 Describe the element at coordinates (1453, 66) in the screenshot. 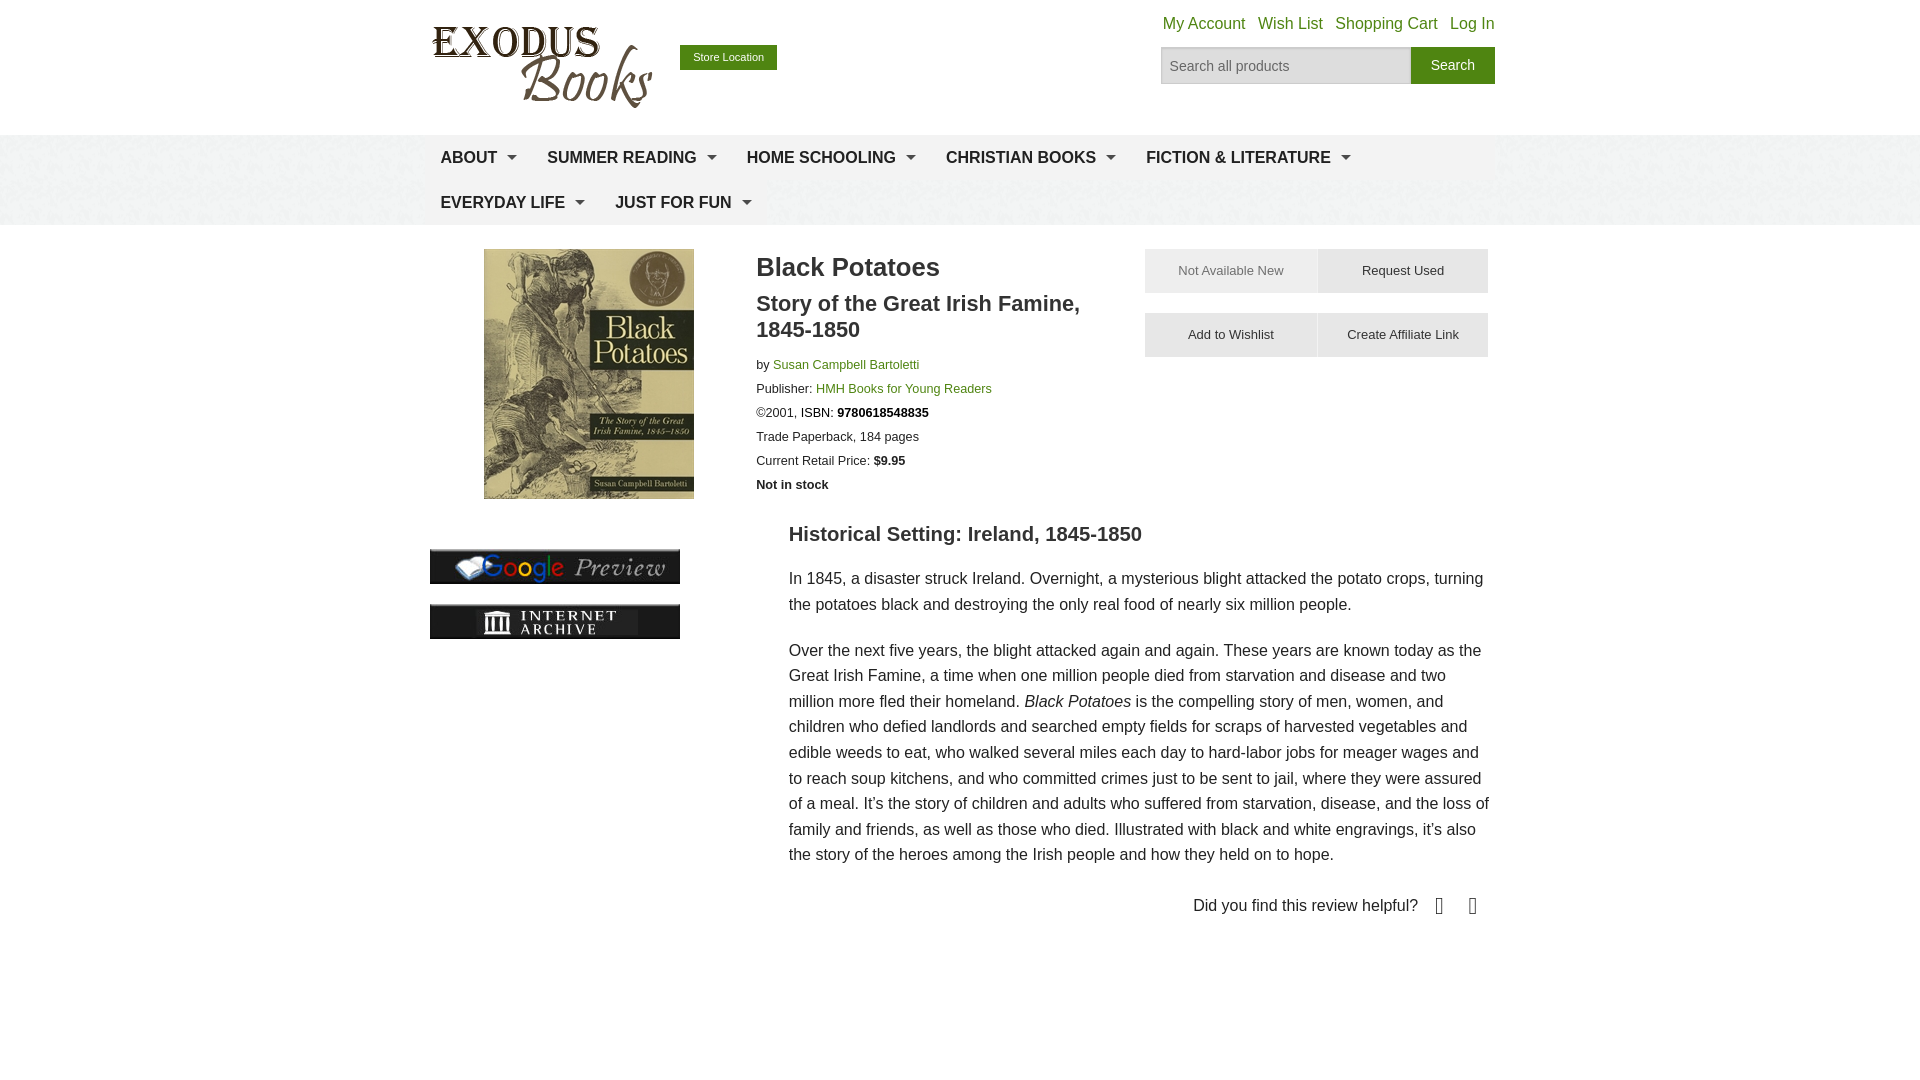

I see `Search` at that location.